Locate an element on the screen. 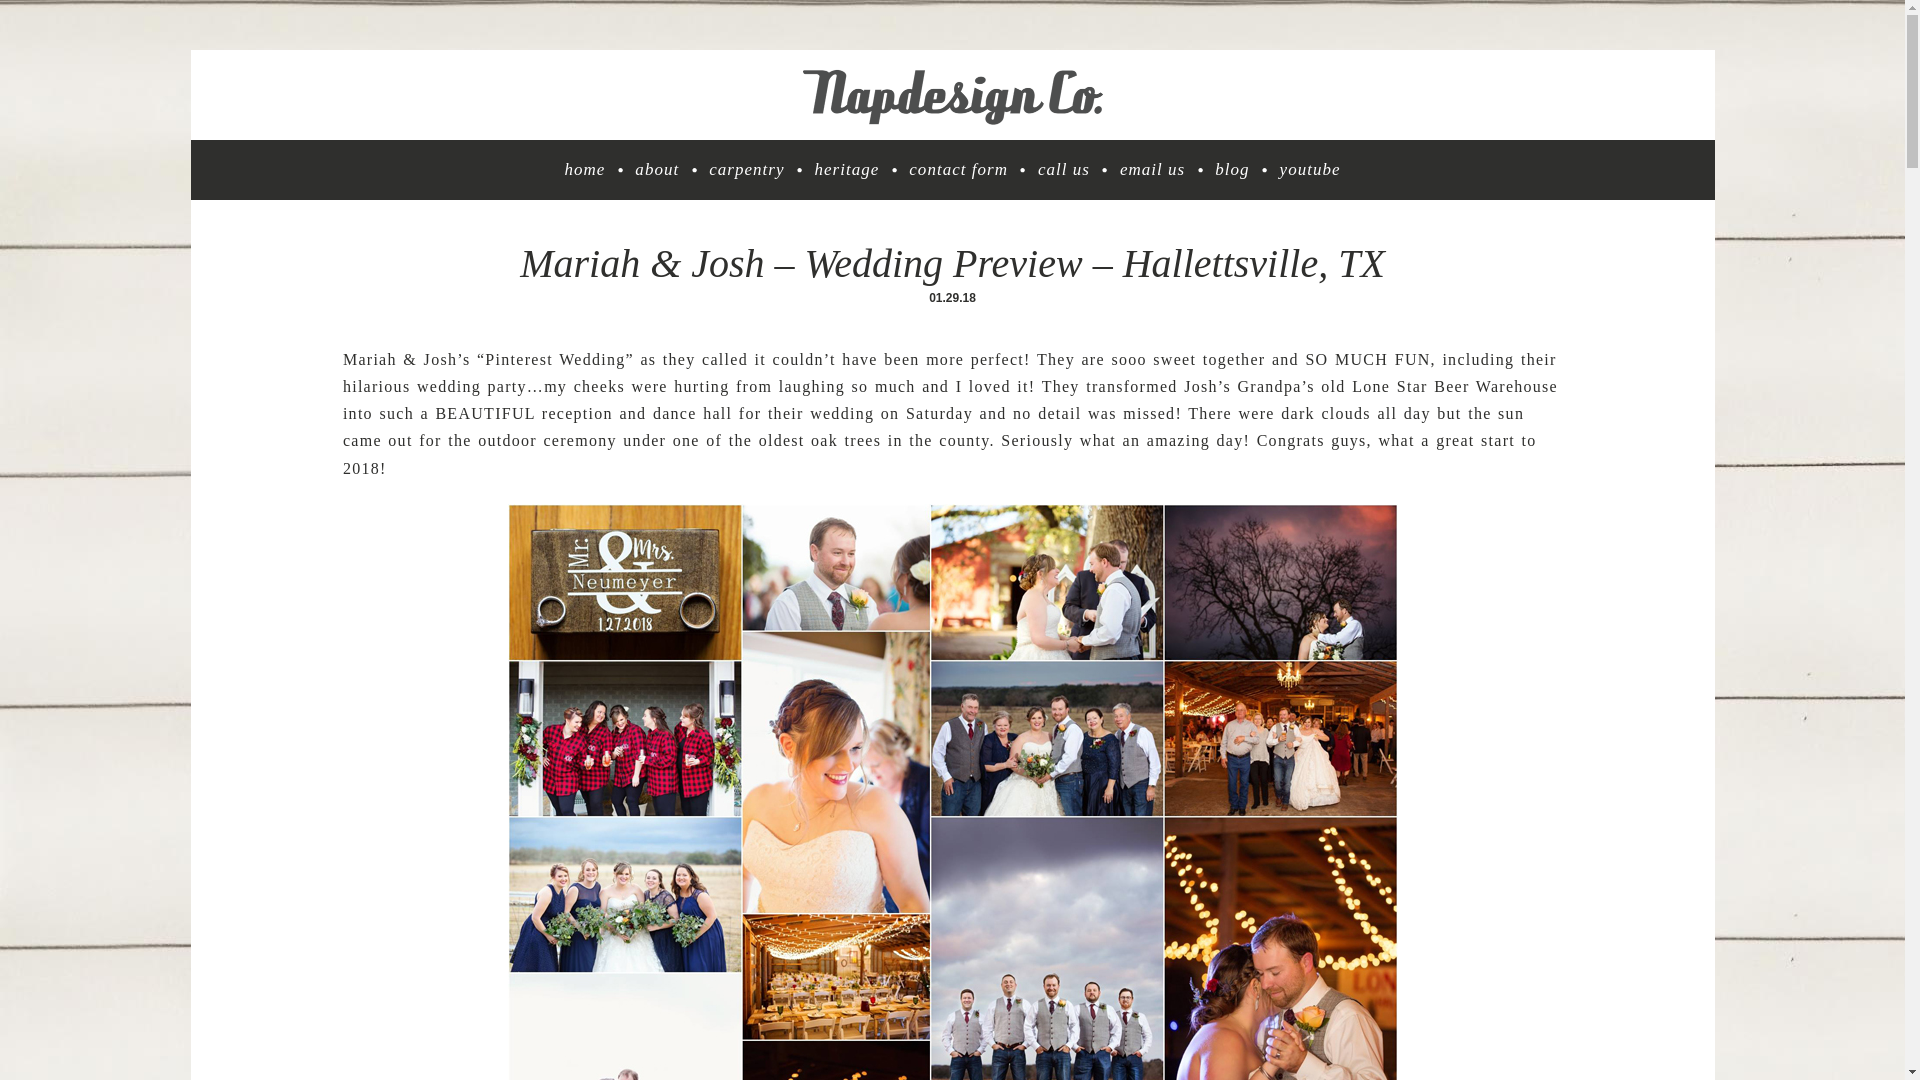 Image resolution: width=1920 pixels, height=1080 pixels. home is located at coordinates (584, 170).